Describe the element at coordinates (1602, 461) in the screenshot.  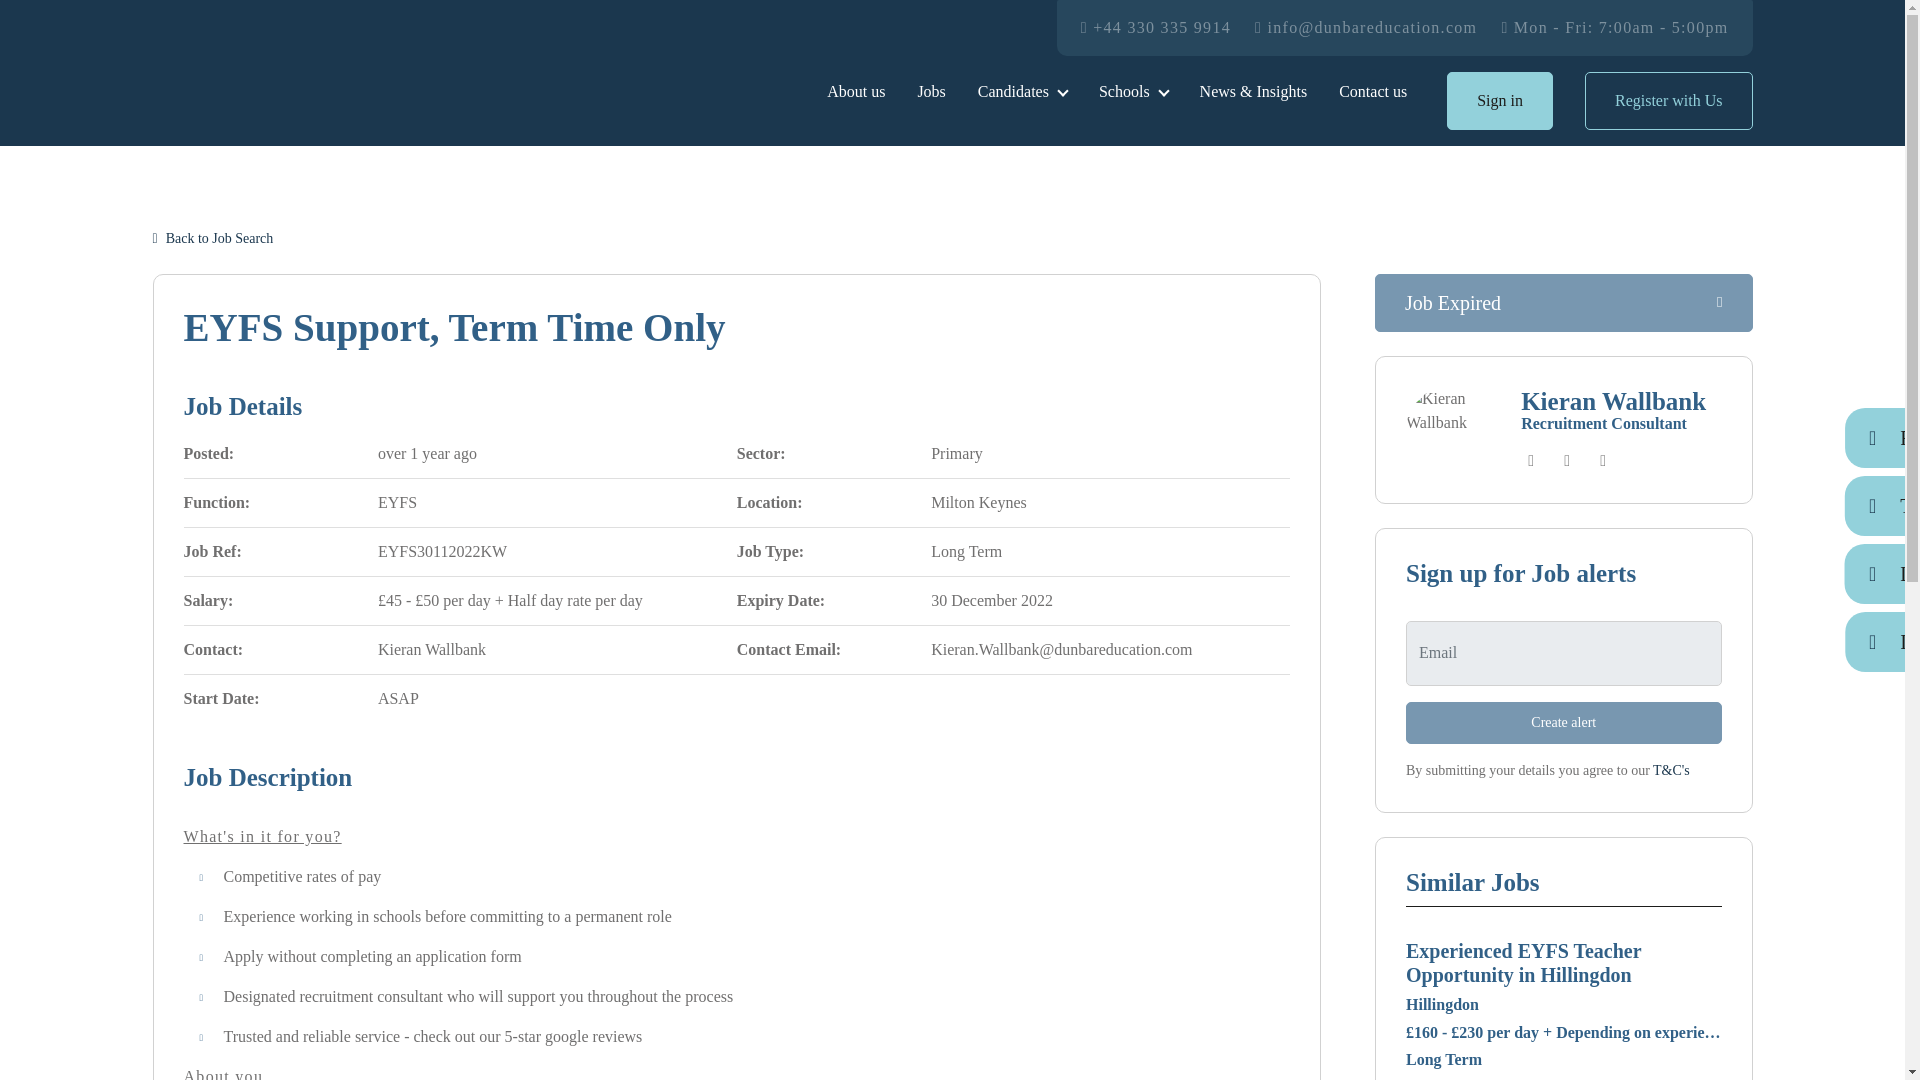
I see `LinkedIn` at that location.